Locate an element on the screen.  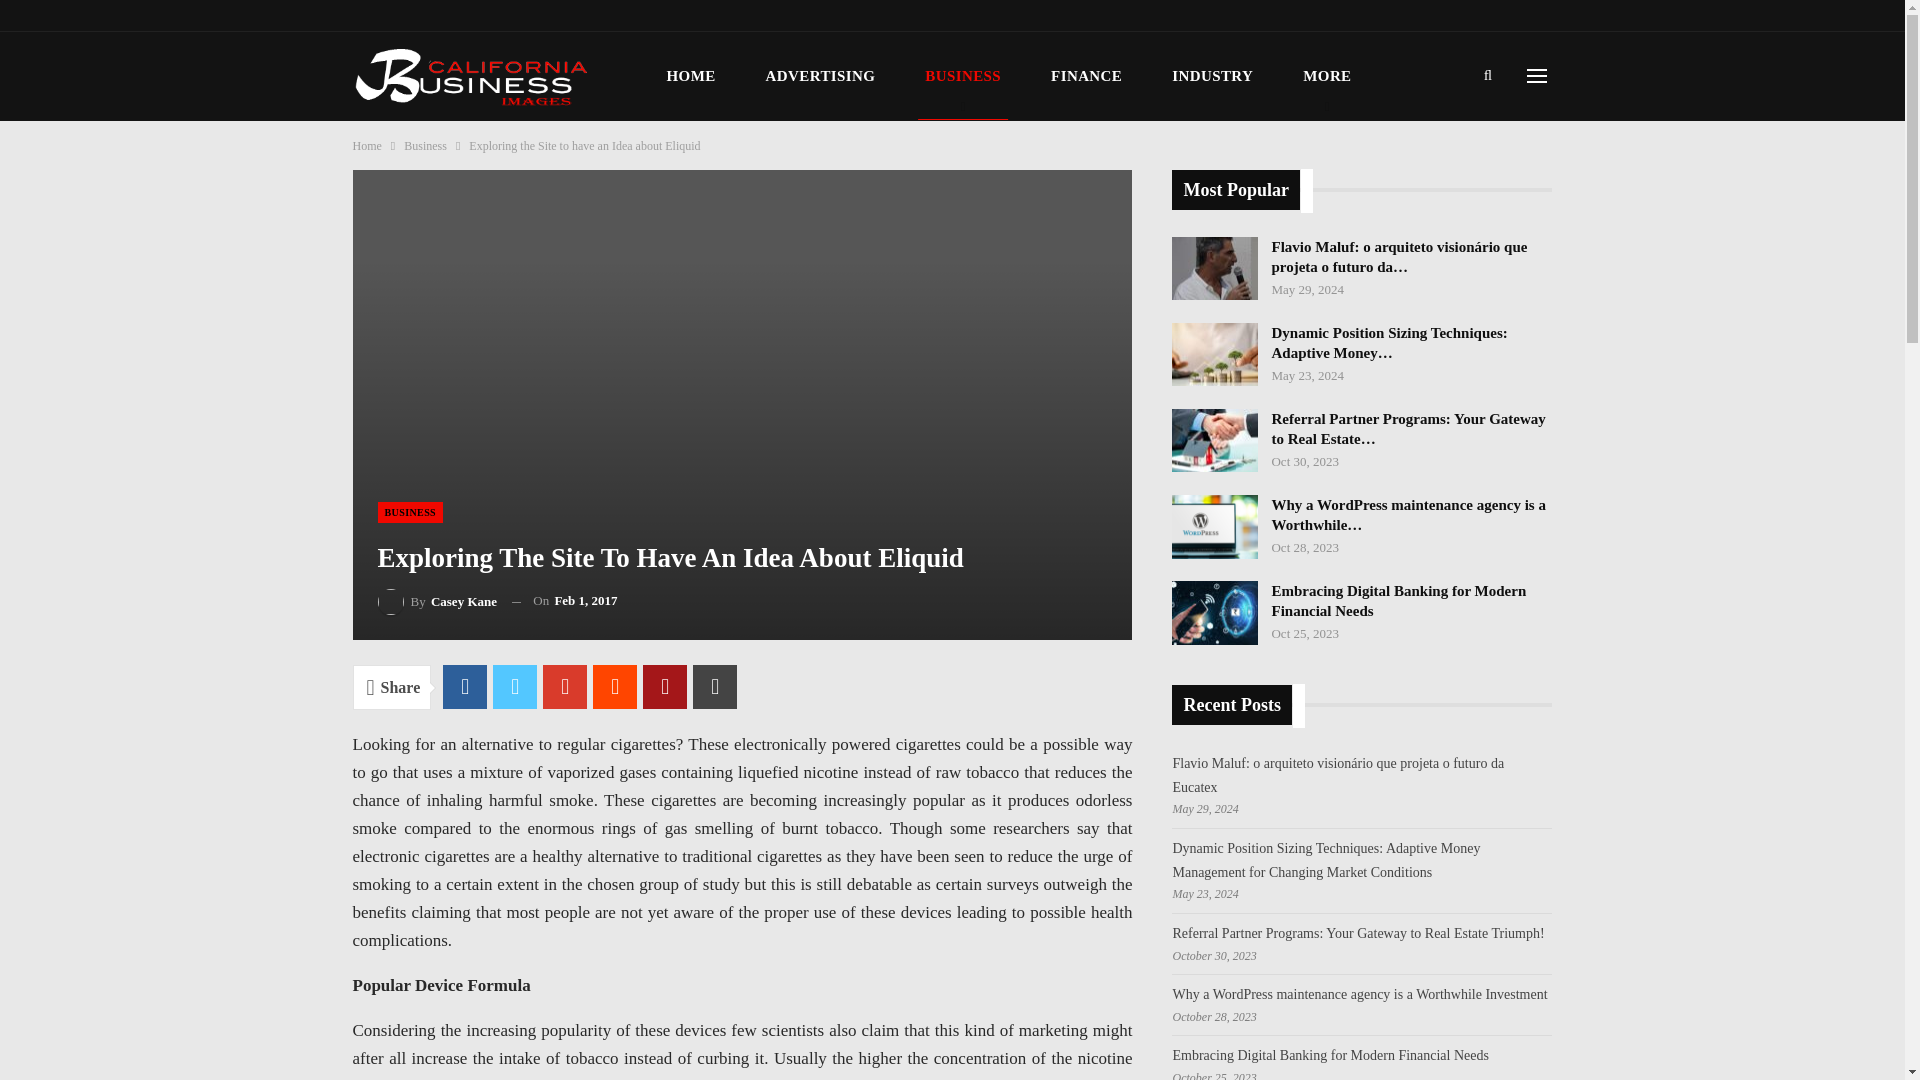
Business is located at coordinates (425, 146).